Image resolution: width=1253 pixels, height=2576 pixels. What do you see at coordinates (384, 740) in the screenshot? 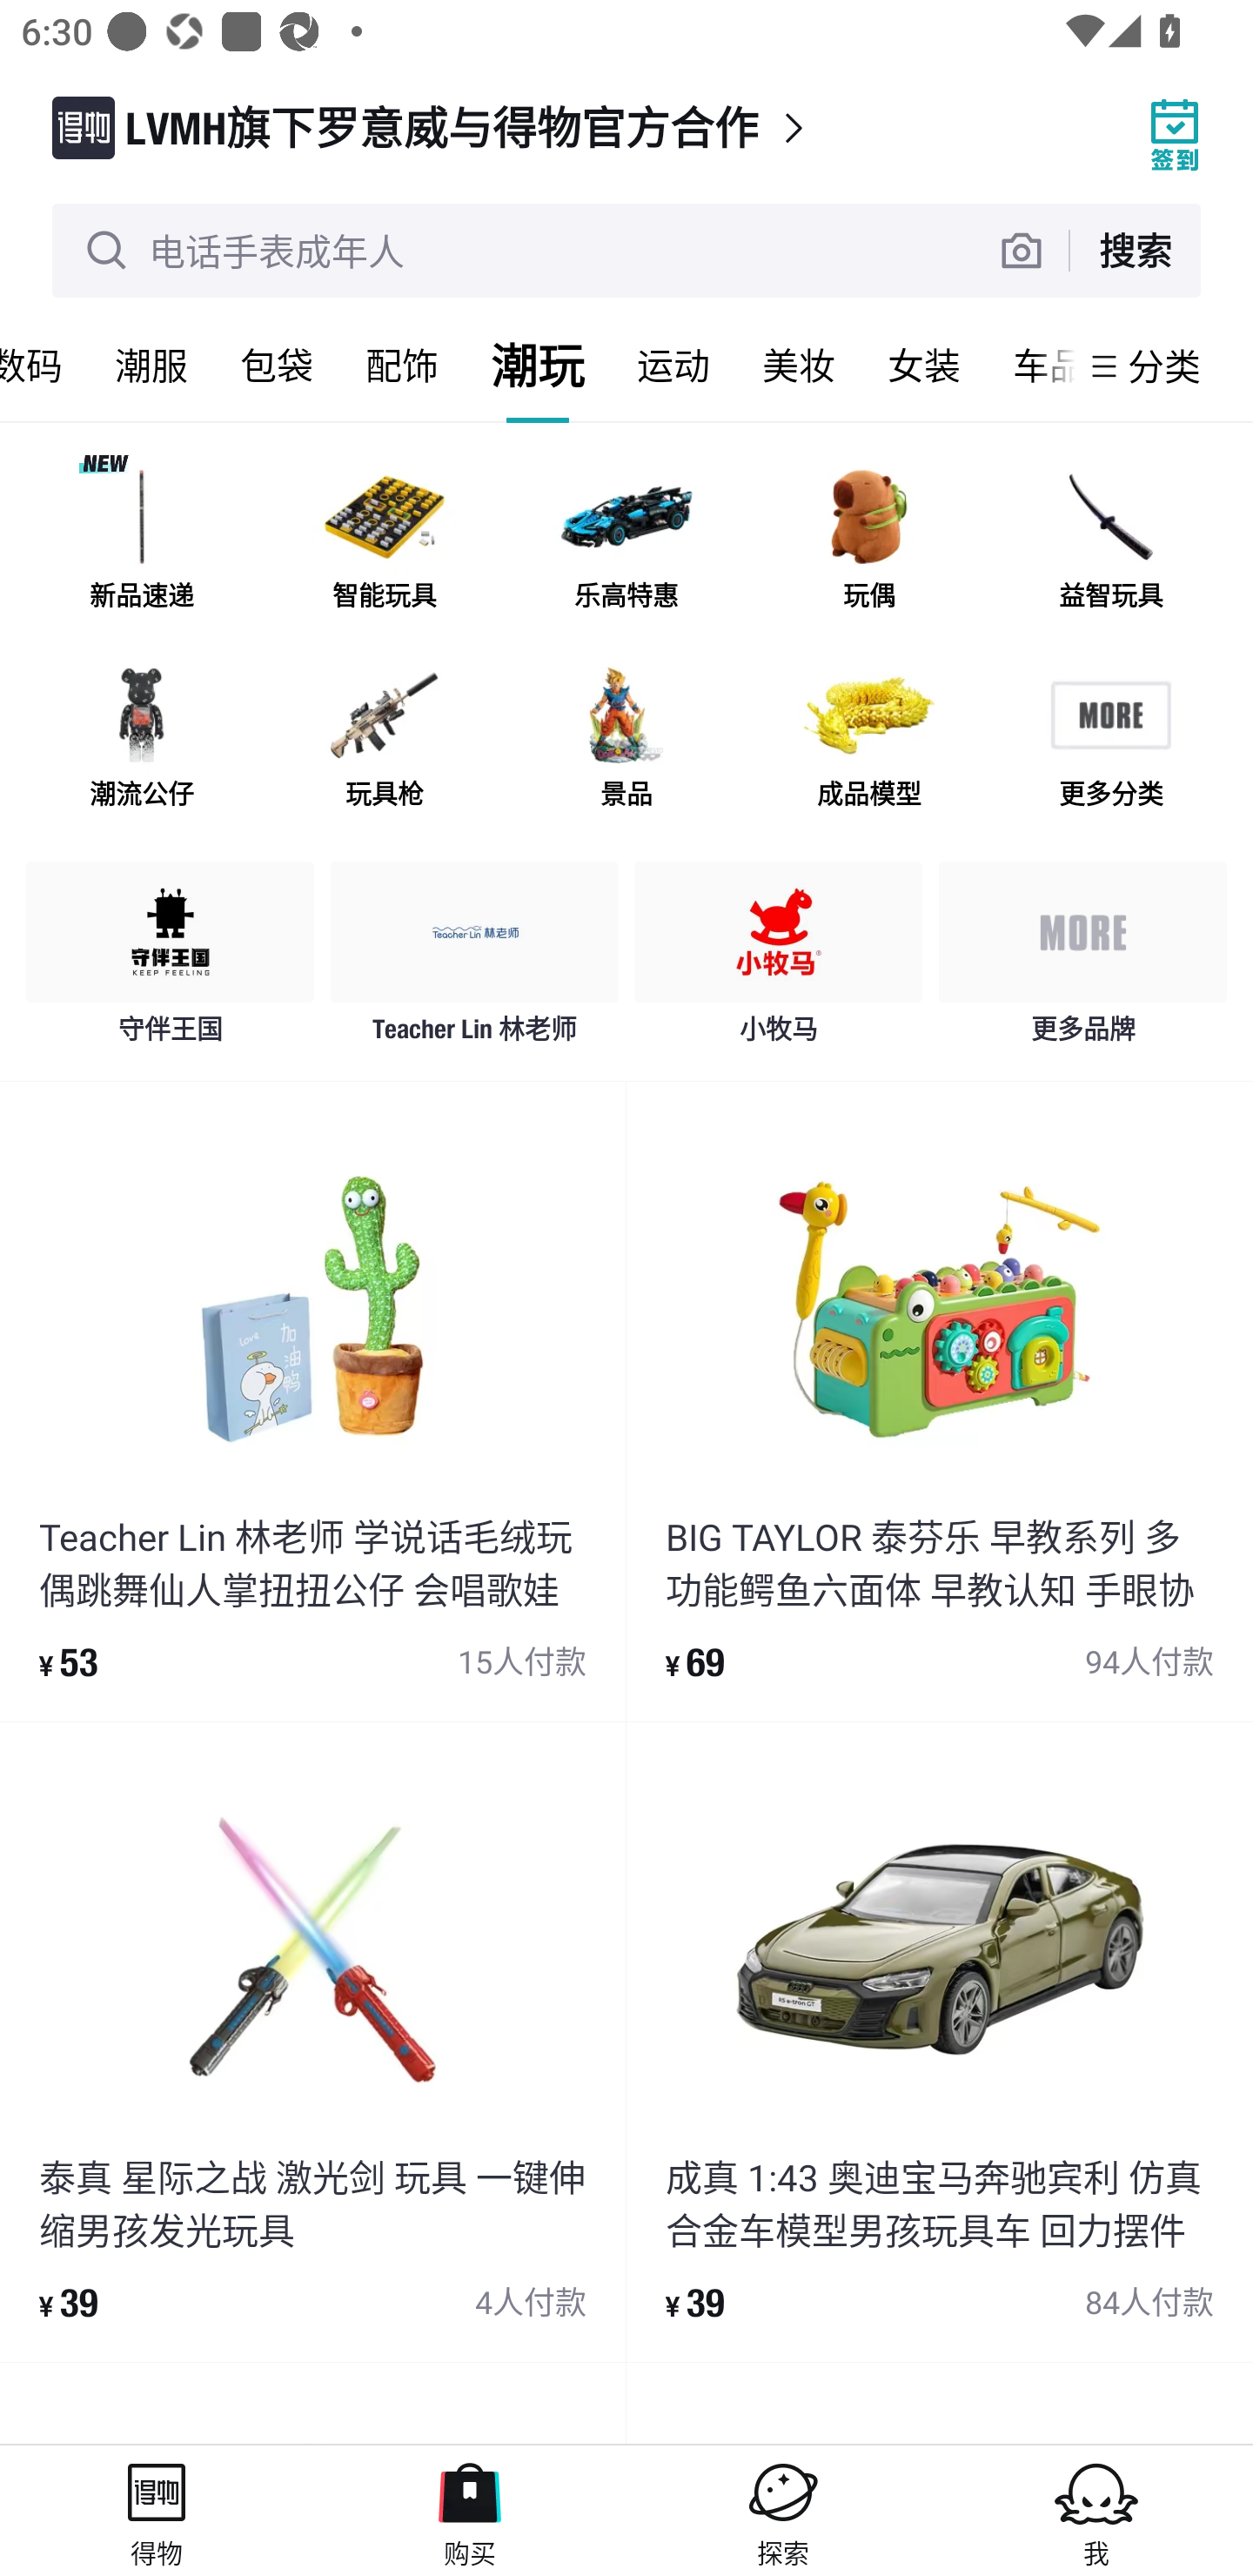
I see `玩具枪` at bounding box center [384, 740].